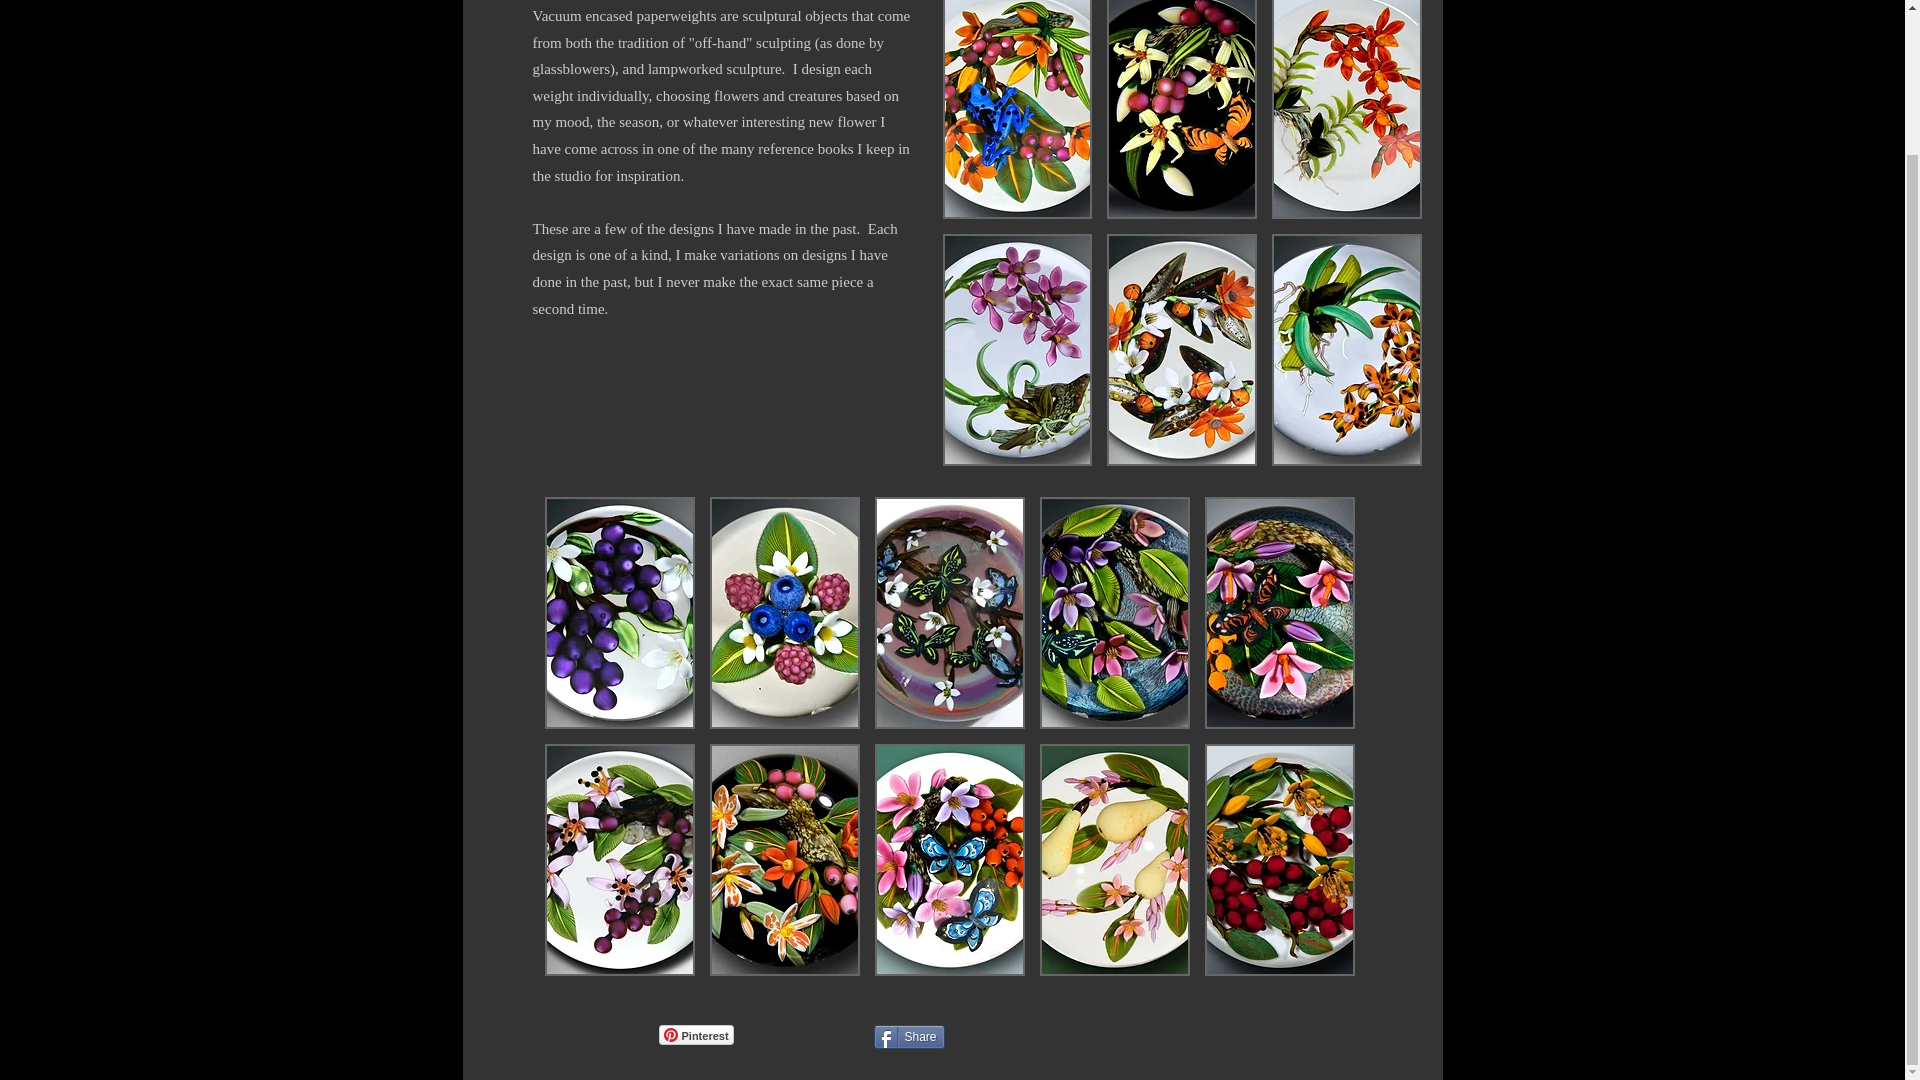  I want to click on Share, so click(908, 1036).